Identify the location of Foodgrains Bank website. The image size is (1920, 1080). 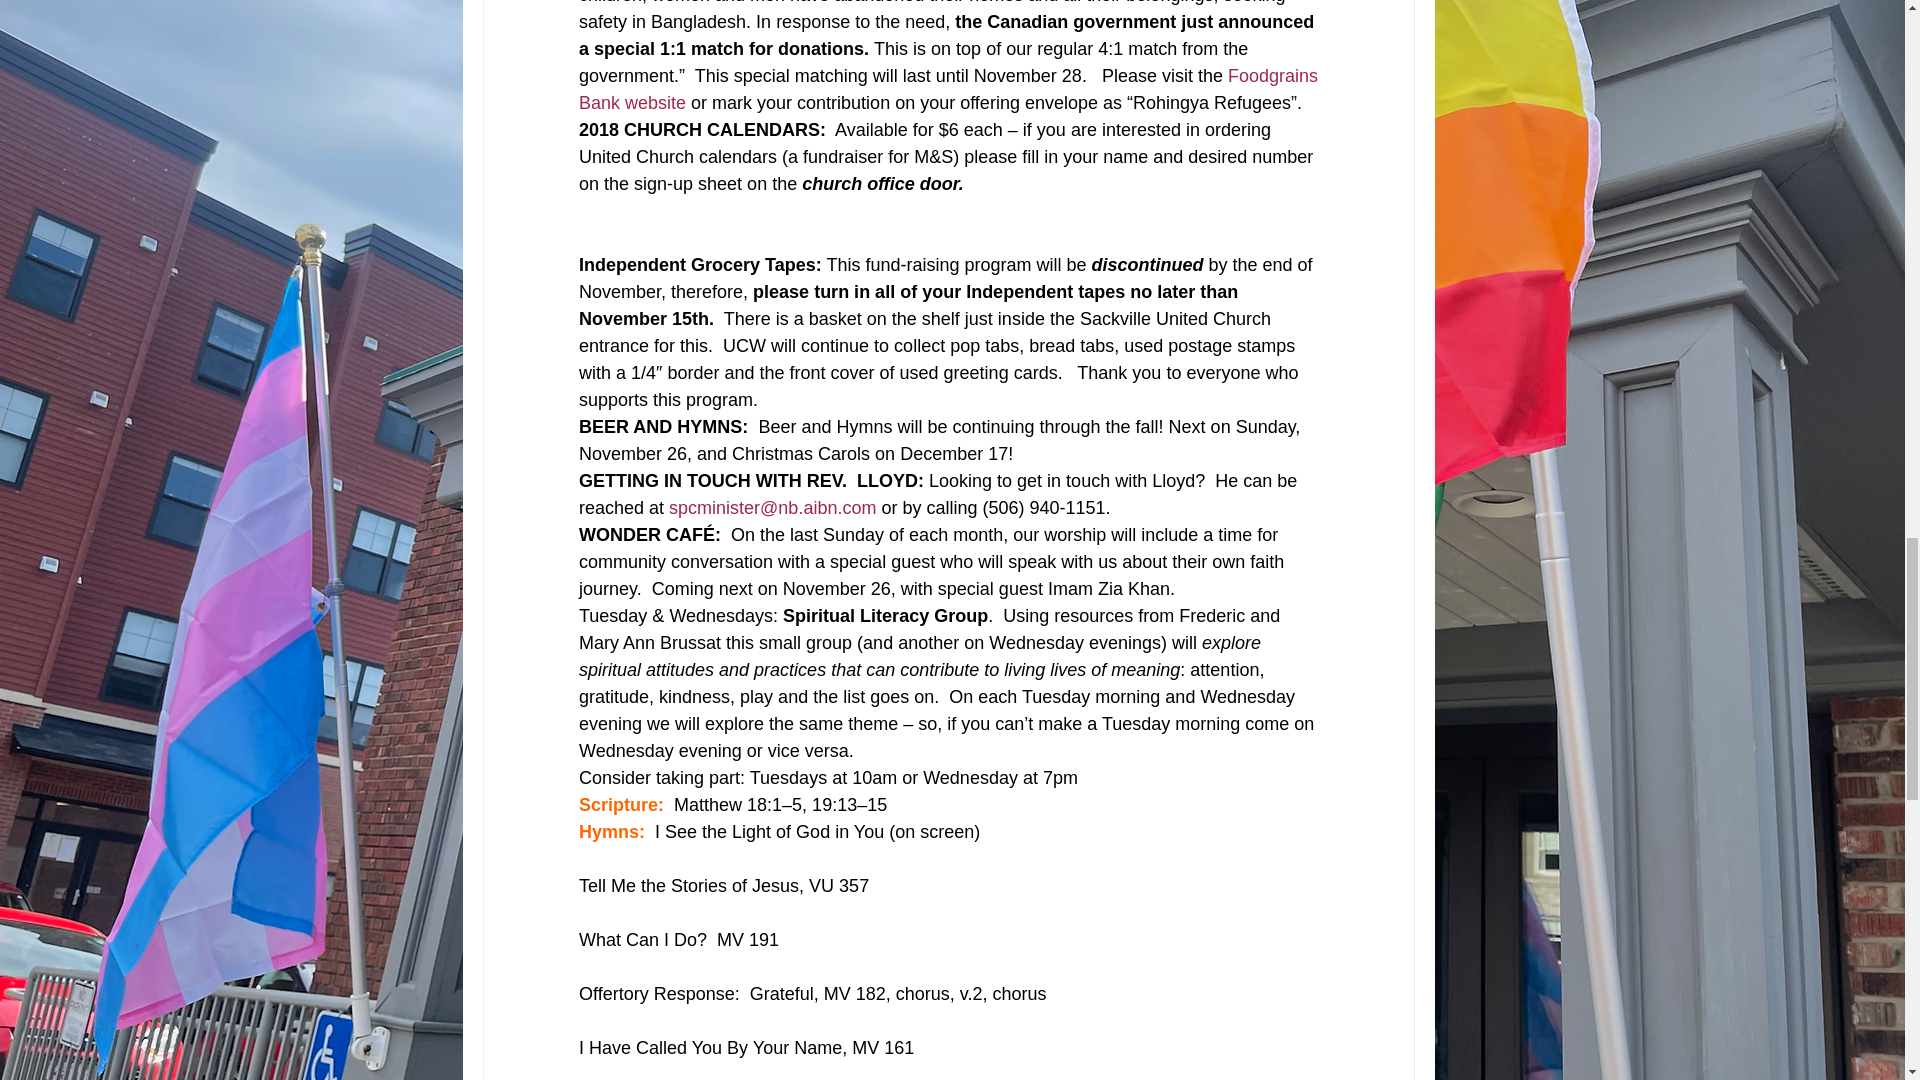
(950, 89).